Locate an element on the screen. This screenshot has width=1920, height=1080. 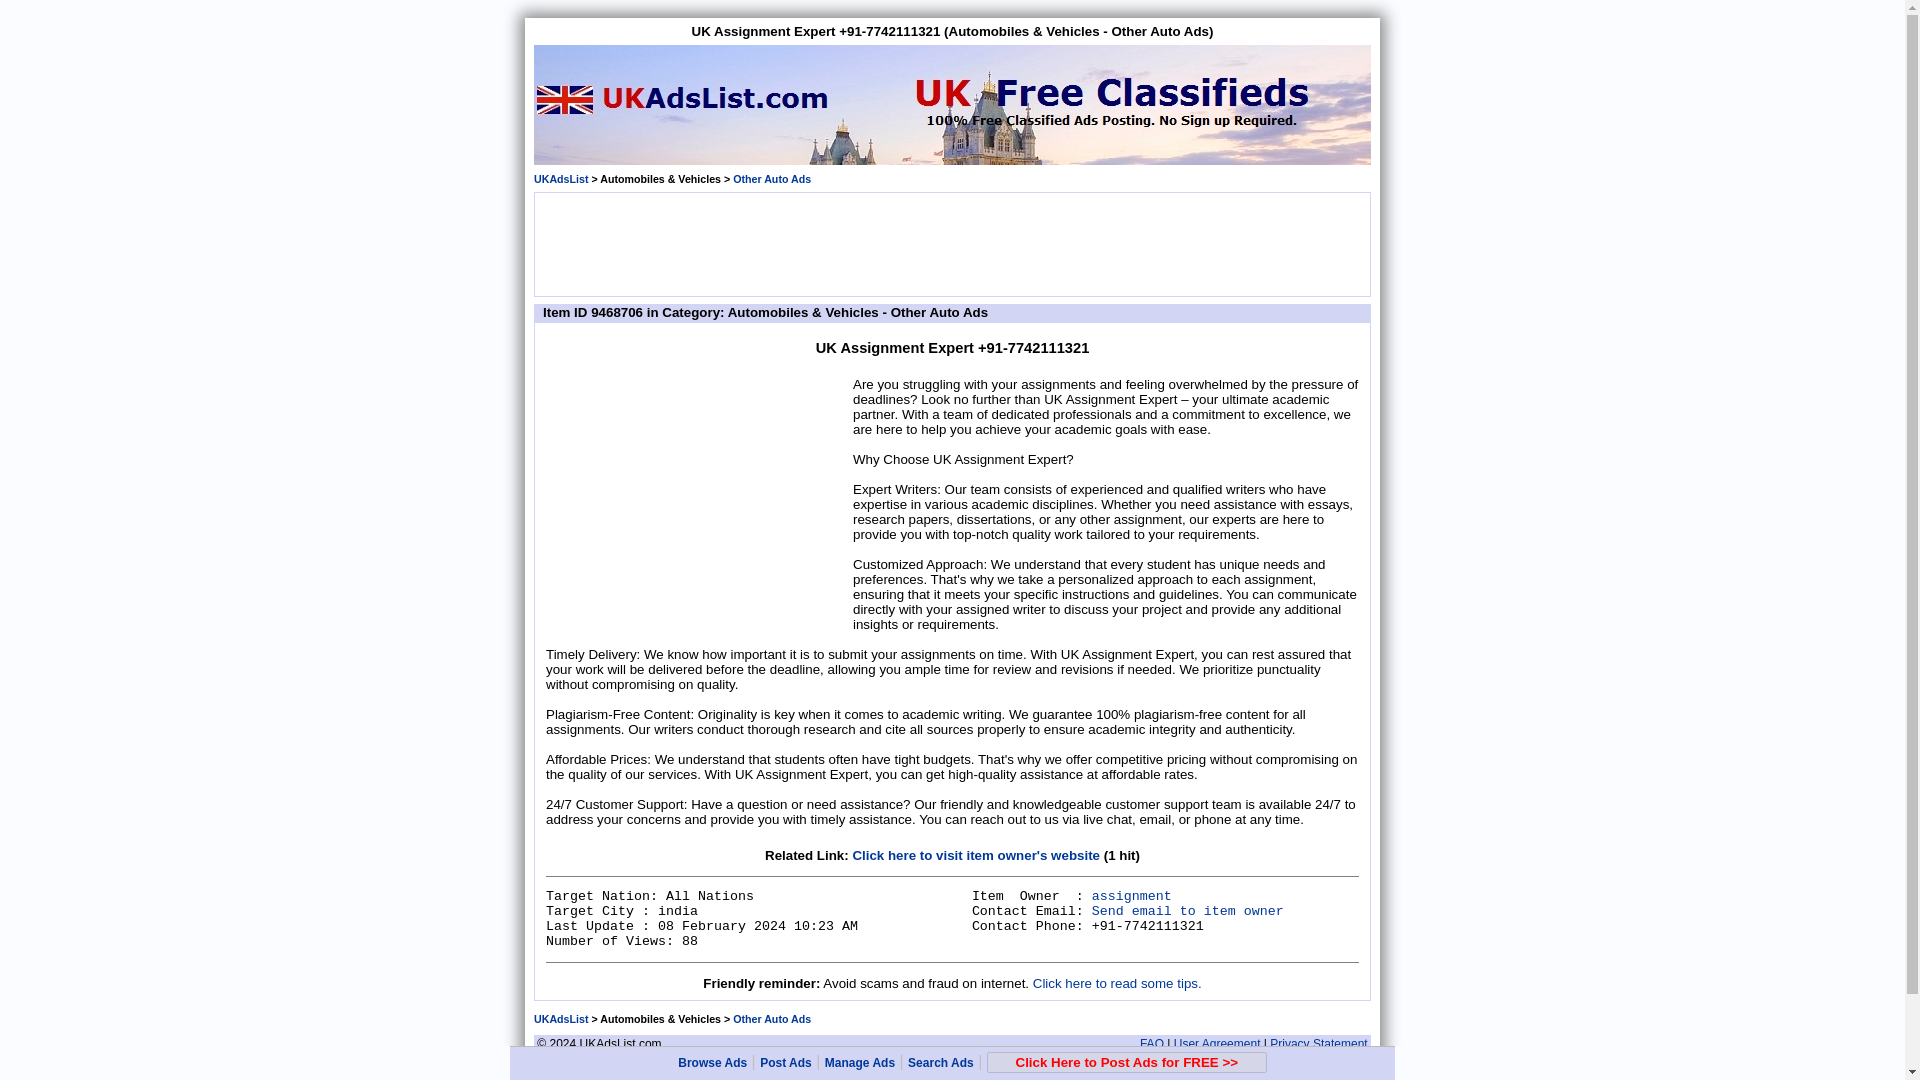
UKAdsList is located at coordinates (560, 178).